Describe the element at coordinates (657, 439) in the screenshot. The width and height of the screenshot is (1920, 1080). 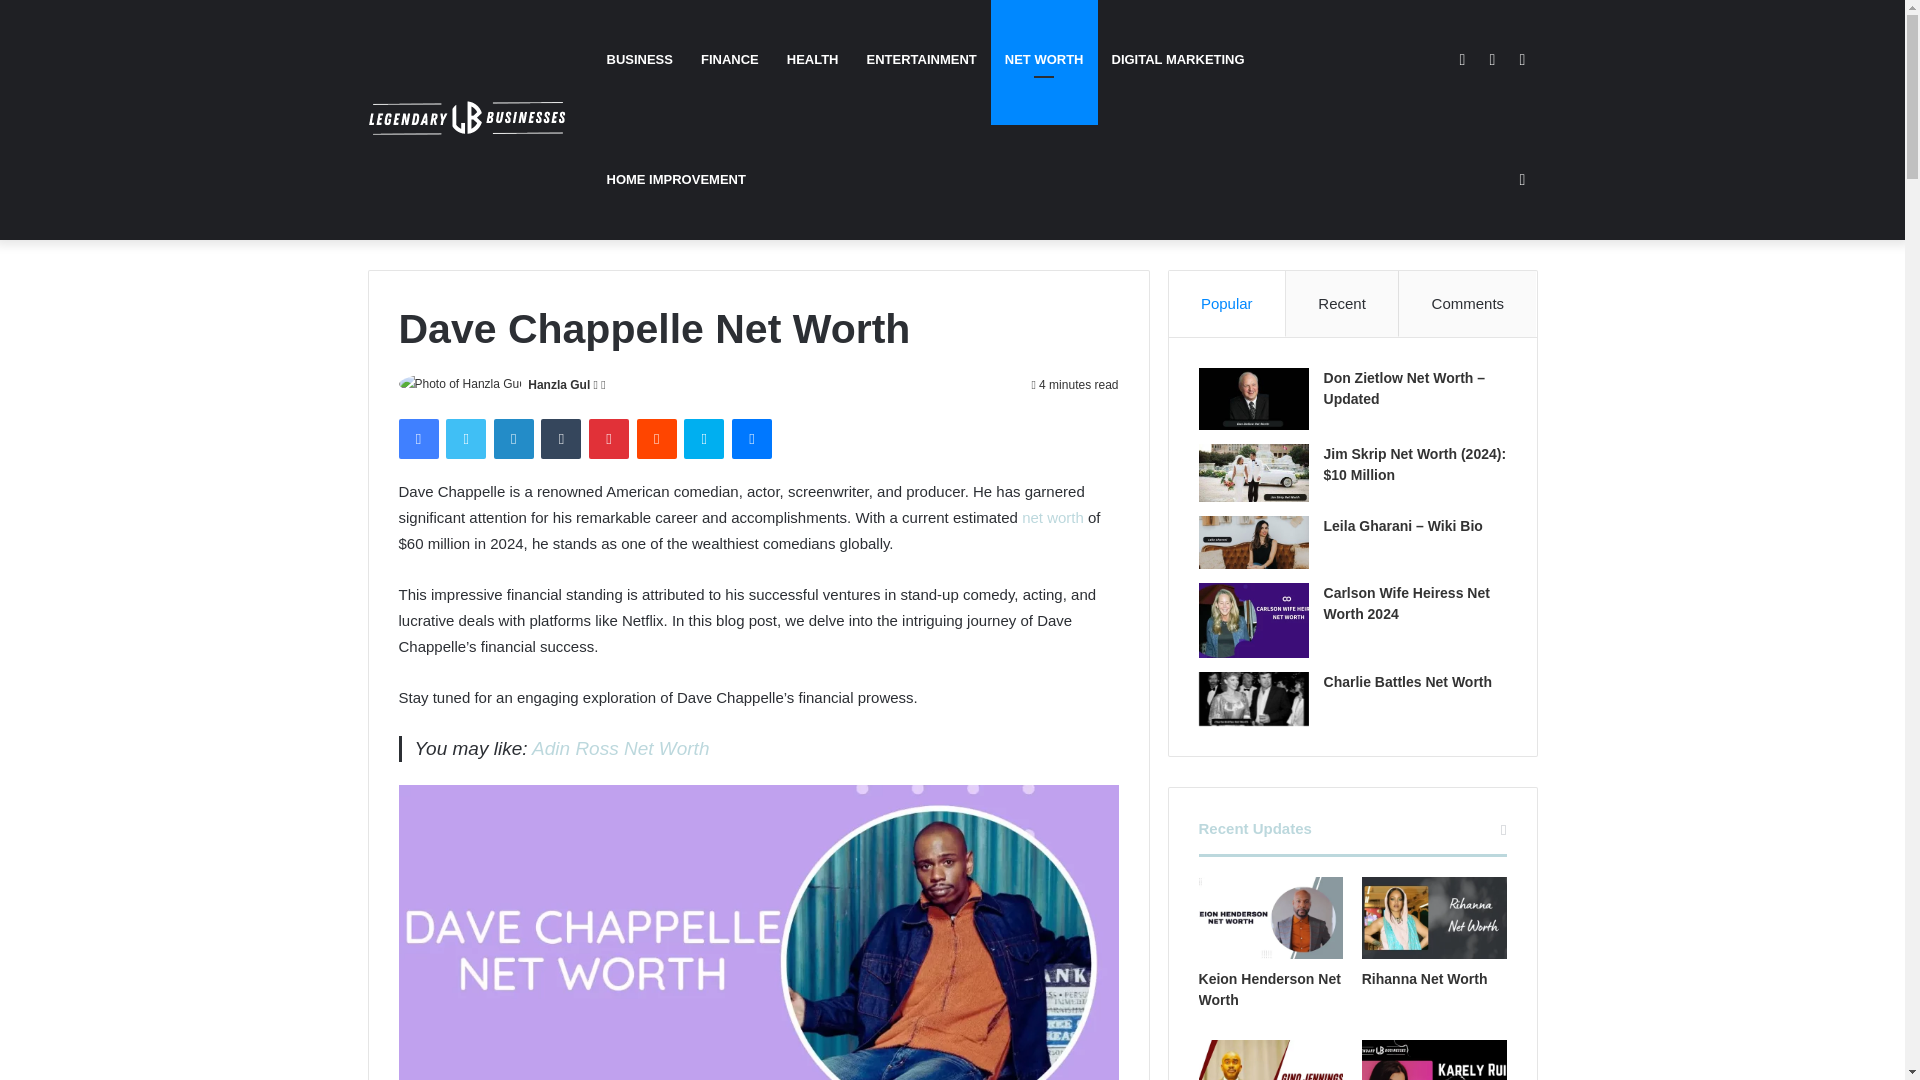
I see `Reddit` at that location.